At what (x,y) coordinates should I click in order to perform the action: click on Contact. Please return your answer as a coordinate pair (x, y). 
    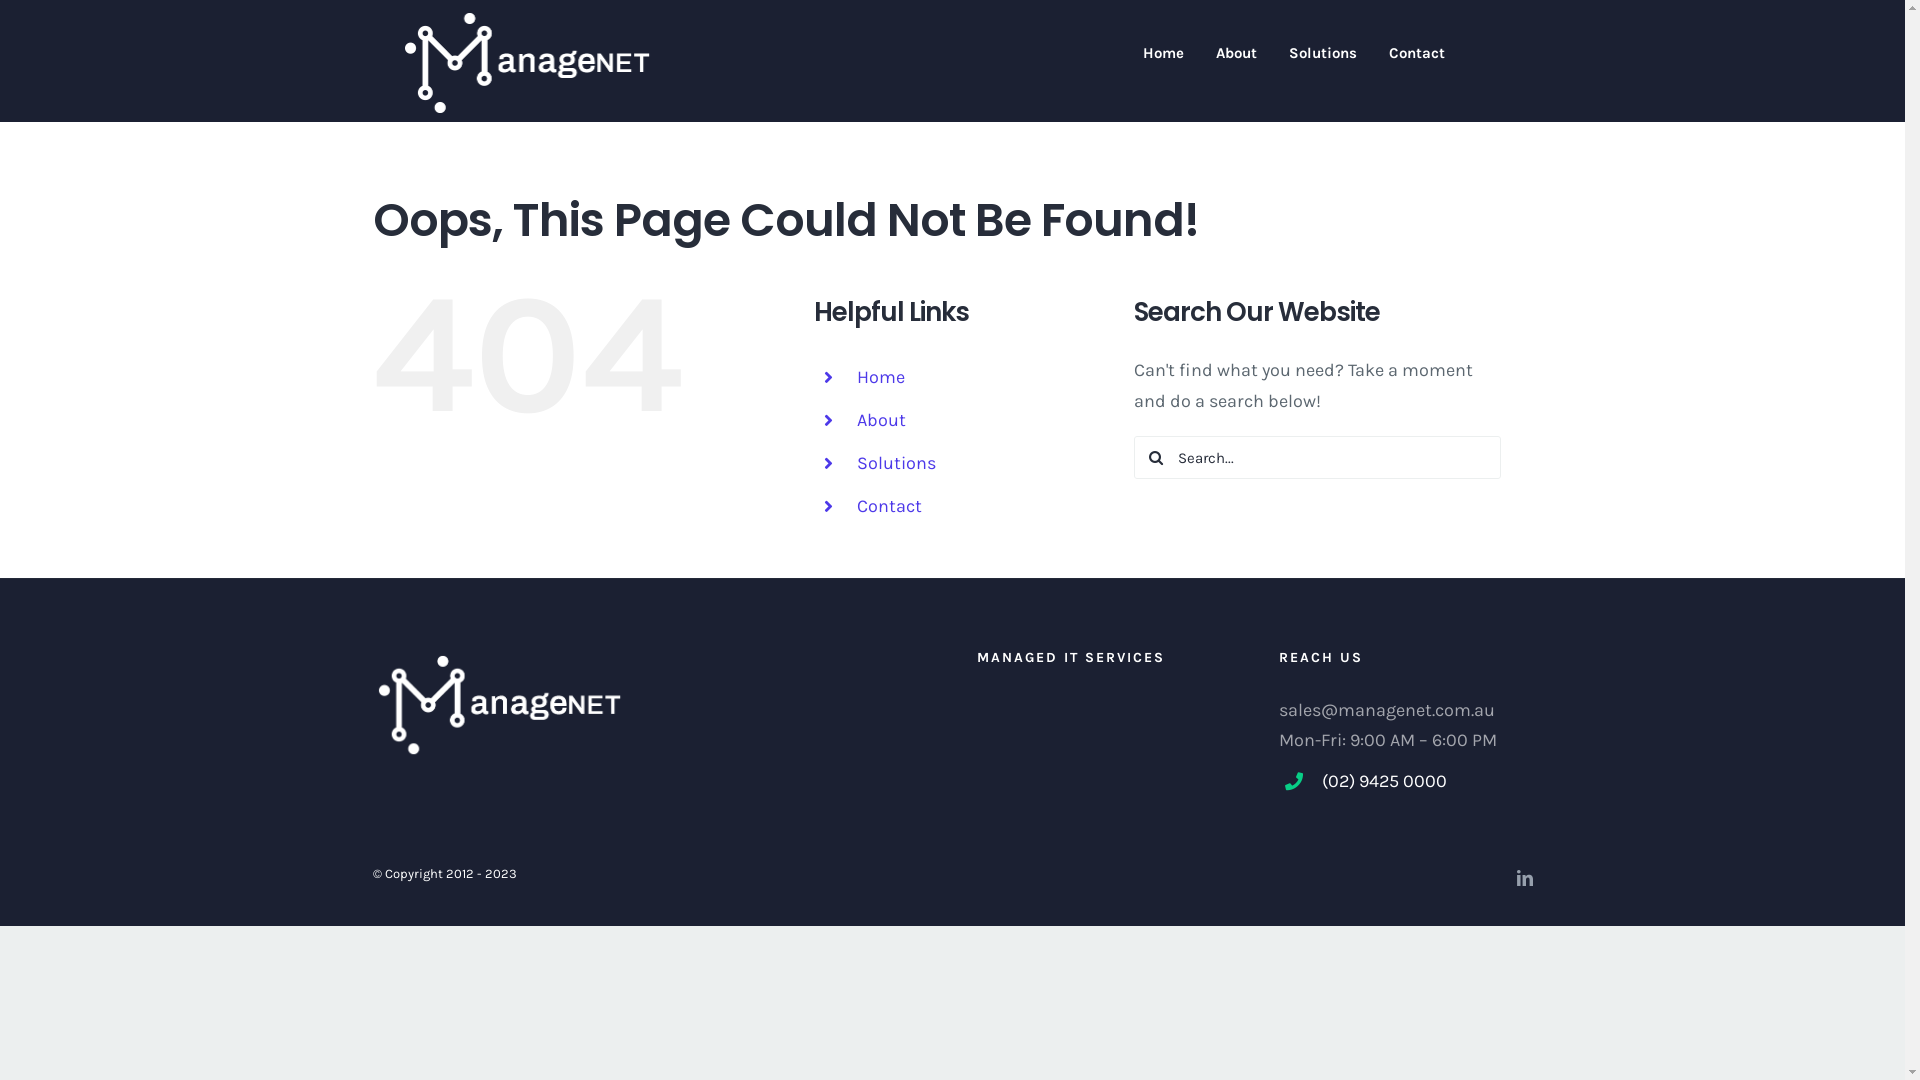
    Looking at the image, I should click on (890, 506).